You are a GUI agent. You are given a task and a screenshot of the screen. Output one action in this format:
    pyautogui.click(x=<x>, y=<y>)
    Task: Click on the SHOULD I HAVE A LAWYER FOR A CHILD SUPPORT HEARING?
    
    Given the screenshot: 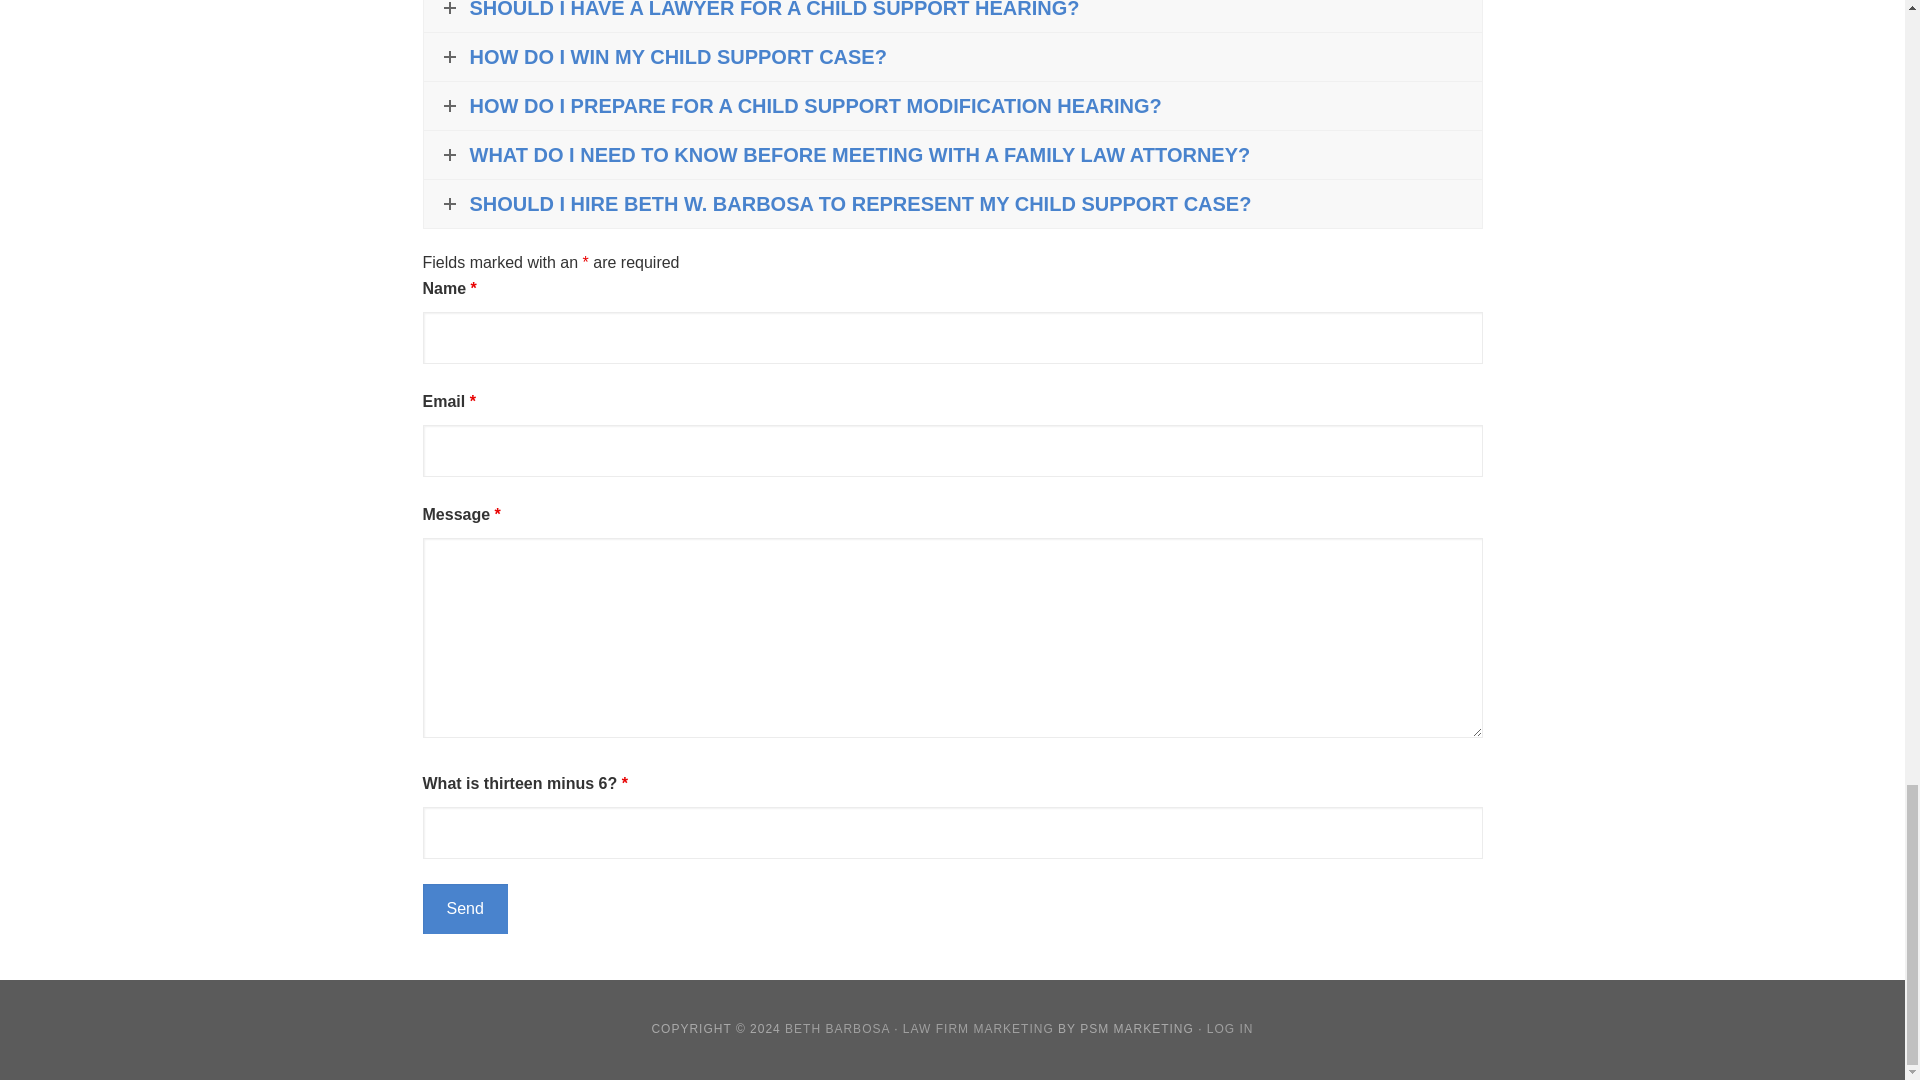 What is the action you would take?
    pyautogui.click(x=953, y=16)
    